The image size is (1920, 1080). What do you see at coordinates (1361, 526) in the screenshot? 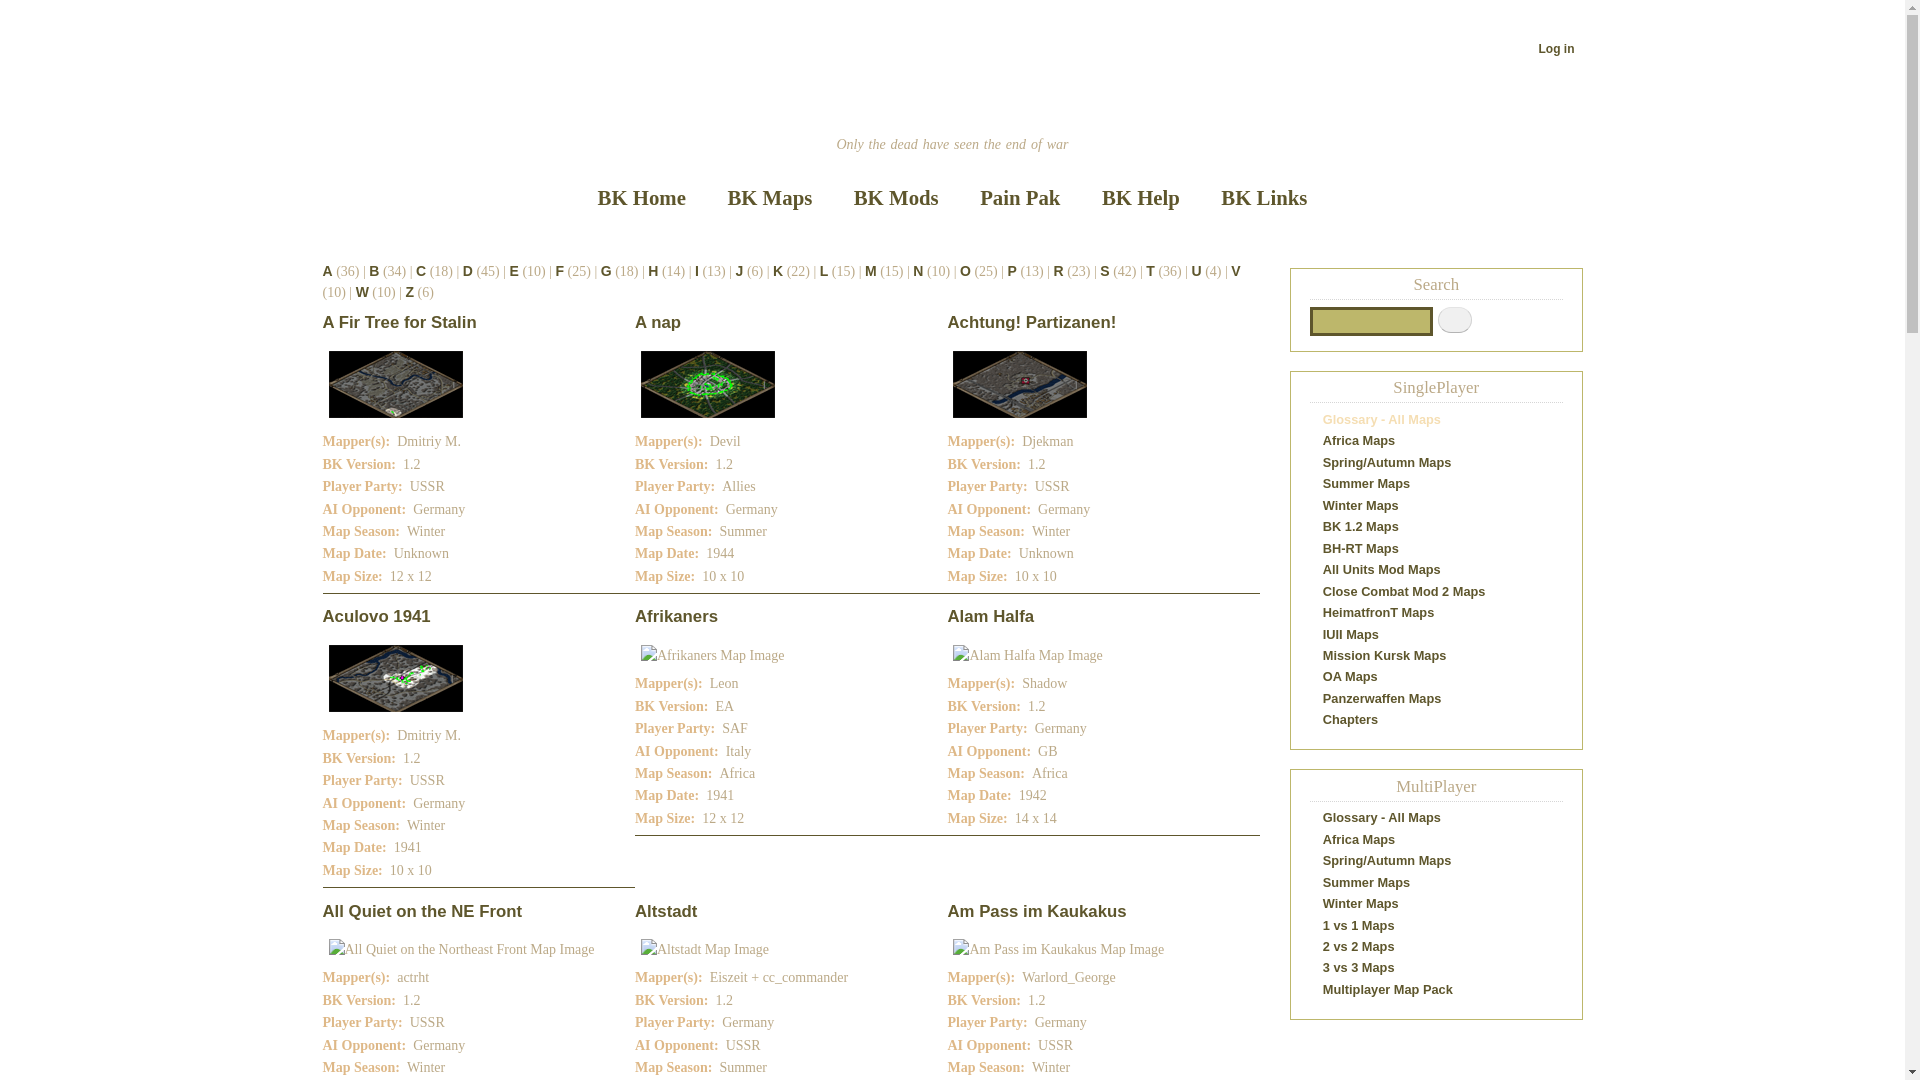
I see `BK 1.2 Maps` at bounding box center [1361, 526].